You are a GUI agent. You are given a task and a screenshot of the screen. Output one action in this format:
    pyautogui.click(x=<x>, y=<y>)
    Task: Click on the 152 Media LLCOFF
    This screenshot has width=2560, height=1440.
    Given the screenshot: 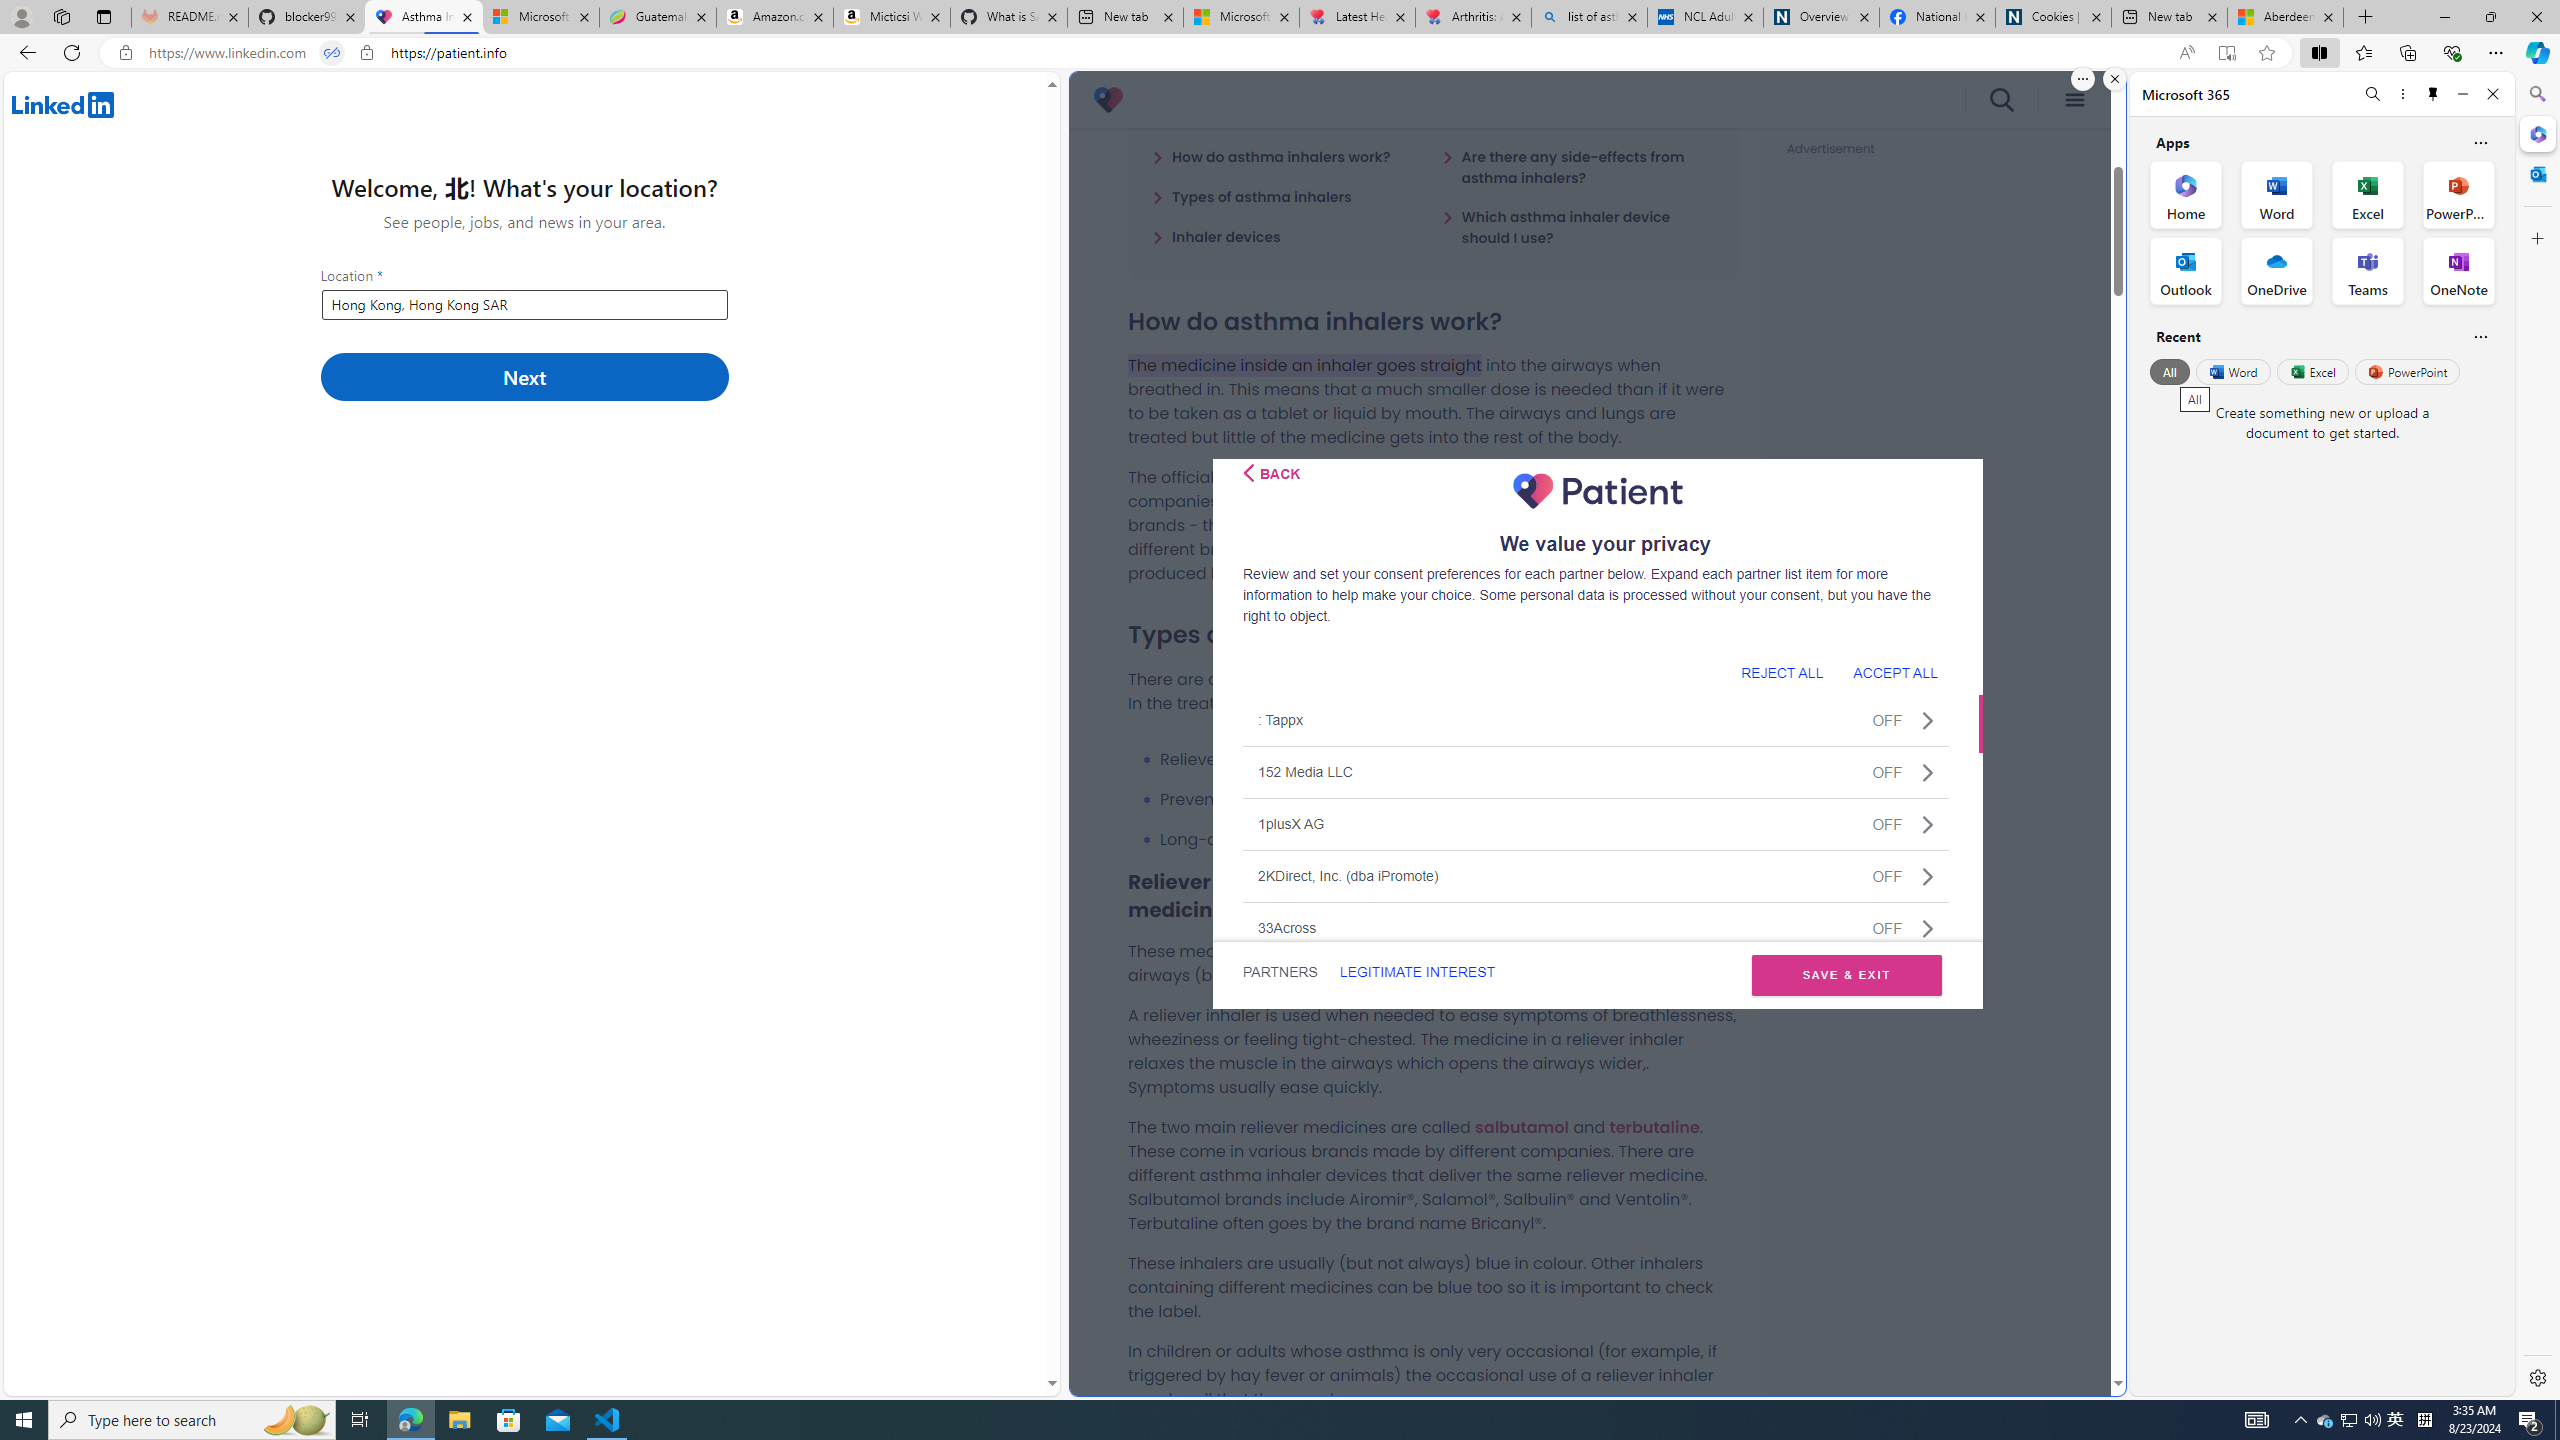 What is the action you would take?
    pyautogui.click(x=1596, y=772)
    